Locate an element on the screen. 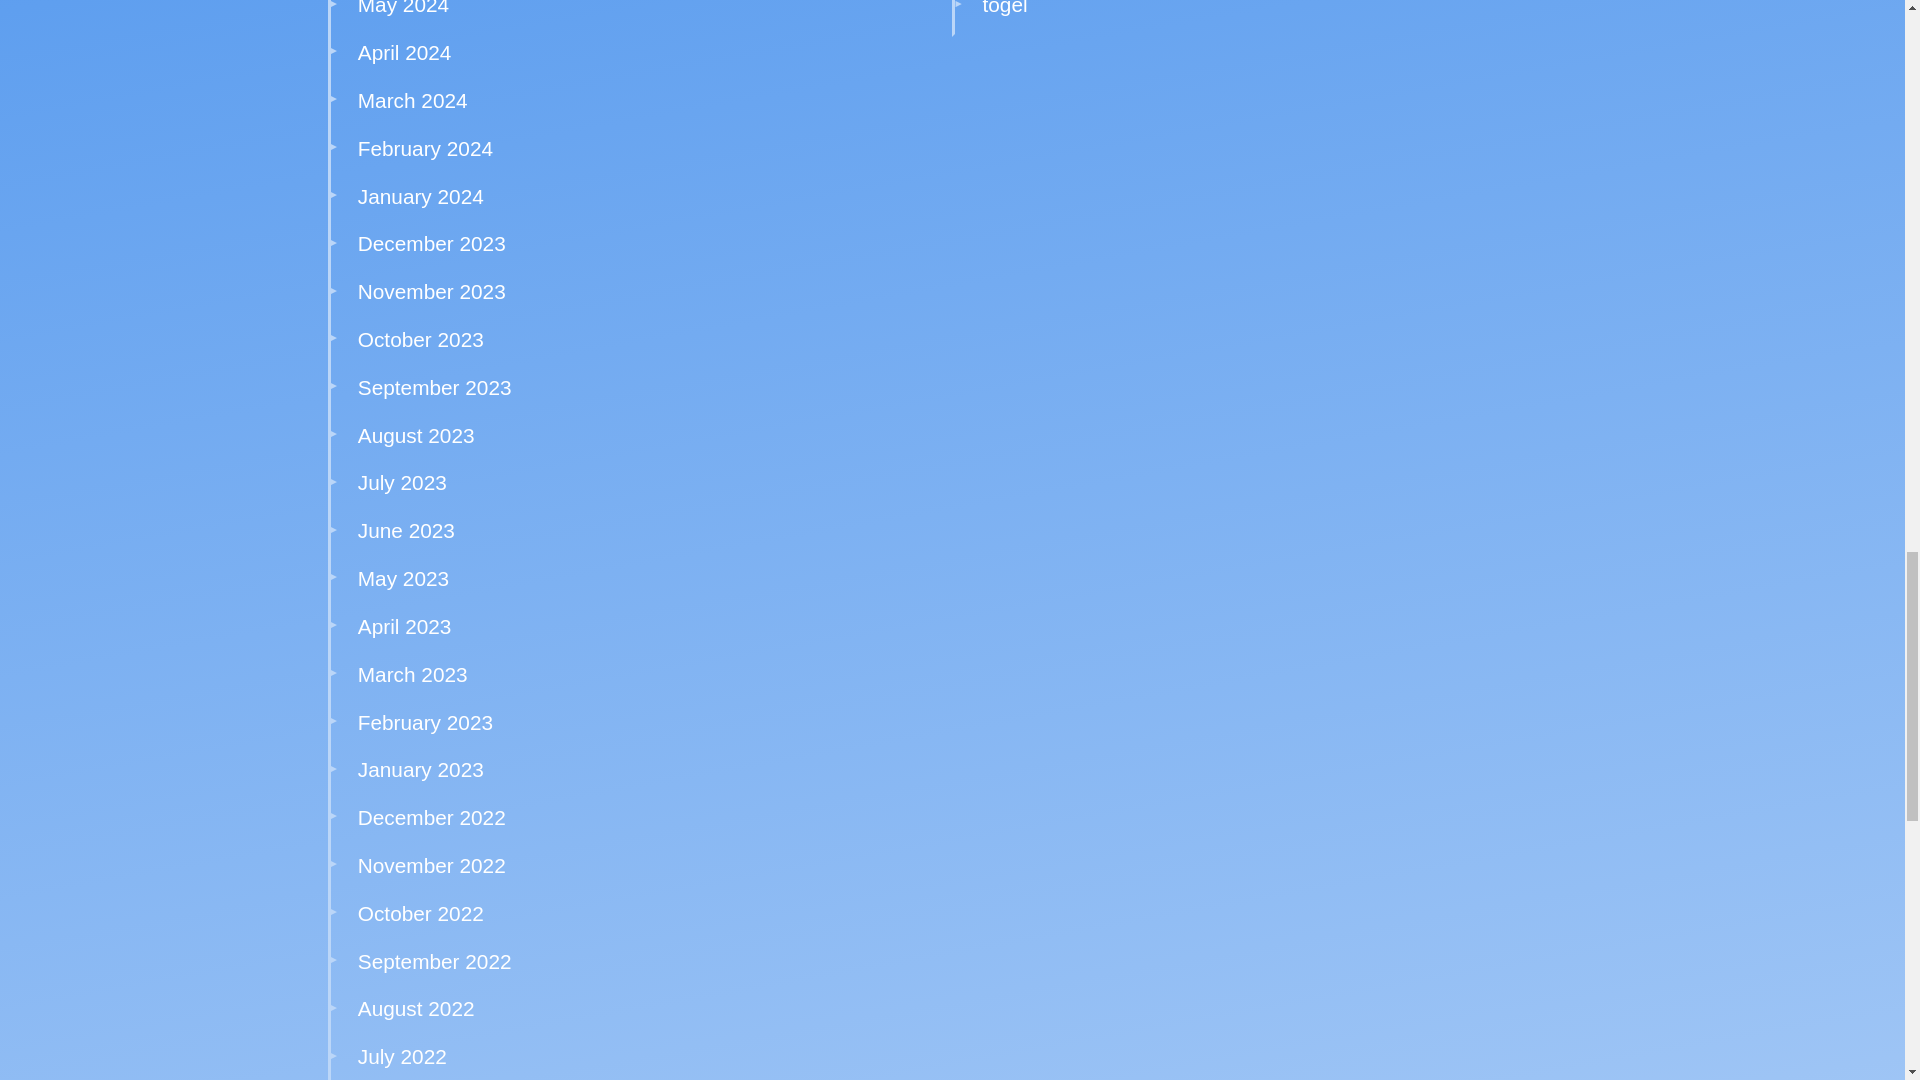  September 2023 is located at coordinates (434, 386).